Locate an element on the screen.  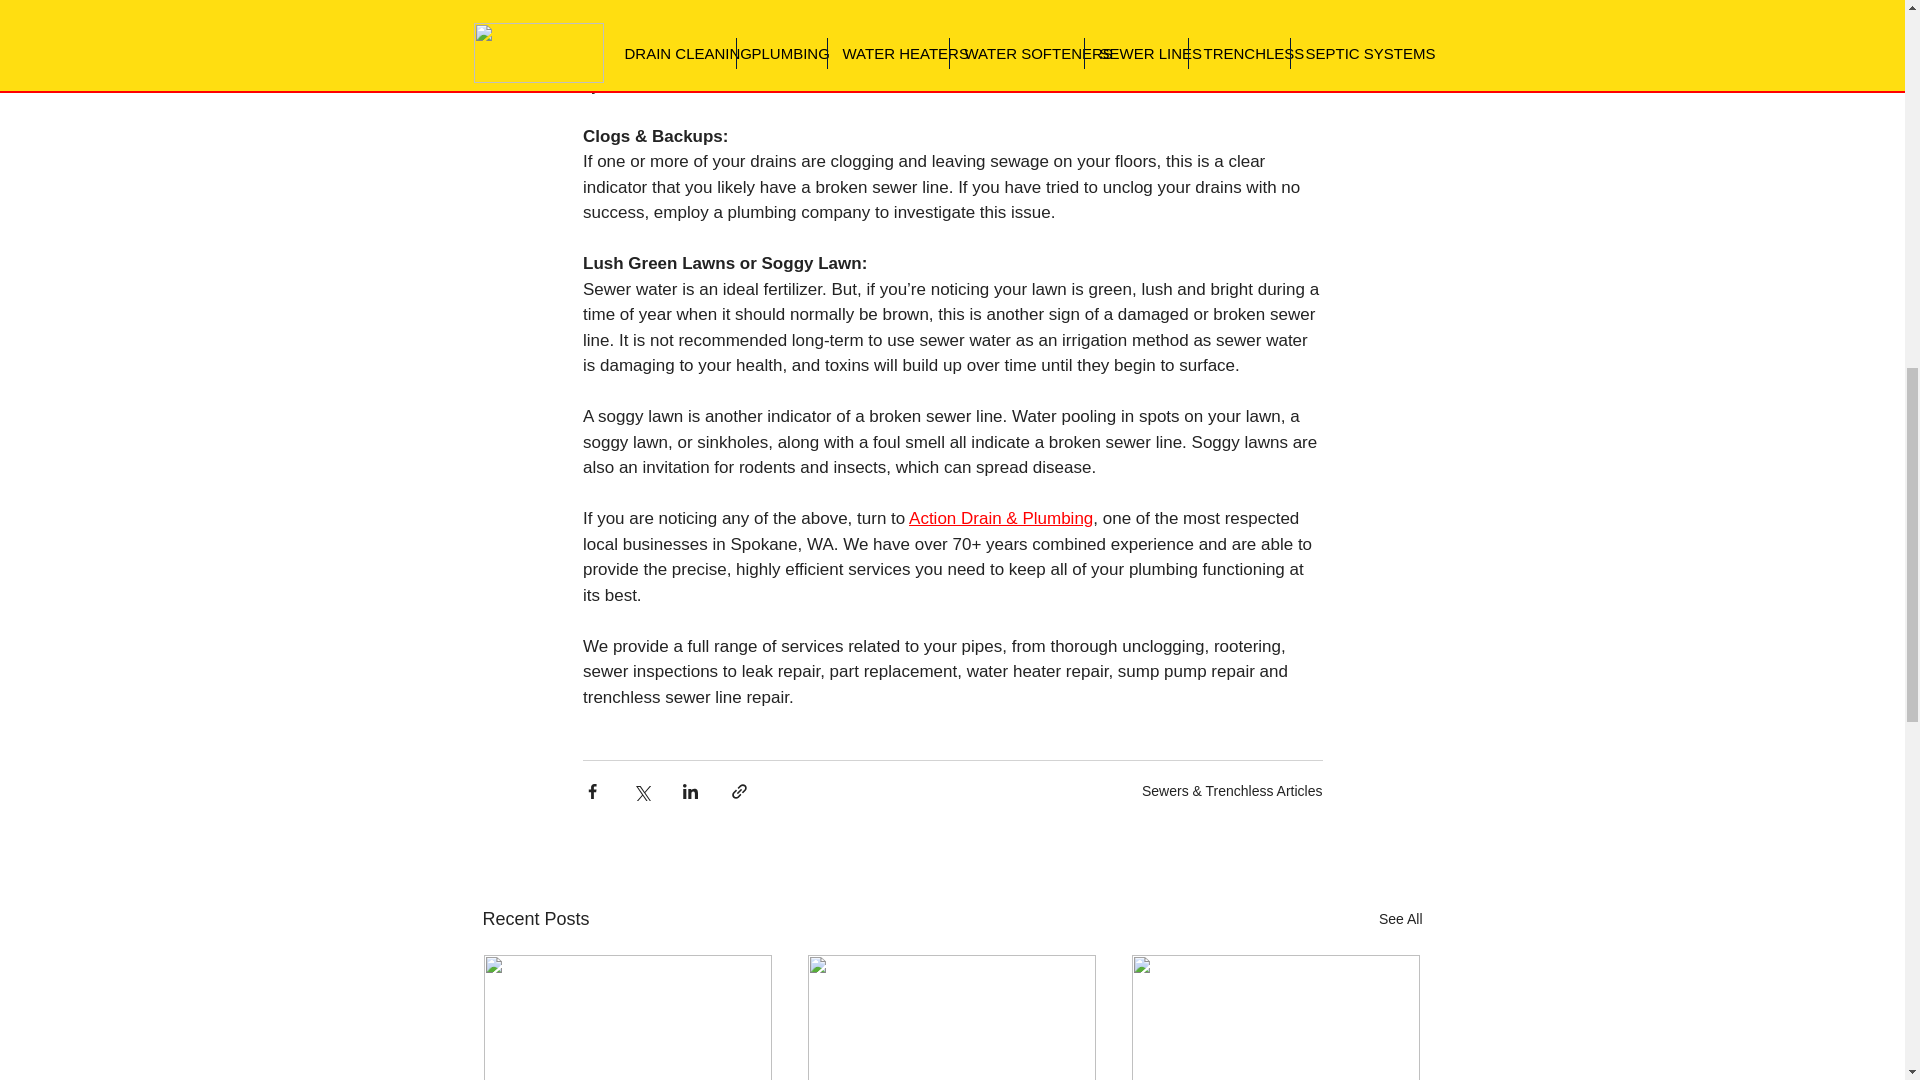
See All is located at coordinates (1400, 920).